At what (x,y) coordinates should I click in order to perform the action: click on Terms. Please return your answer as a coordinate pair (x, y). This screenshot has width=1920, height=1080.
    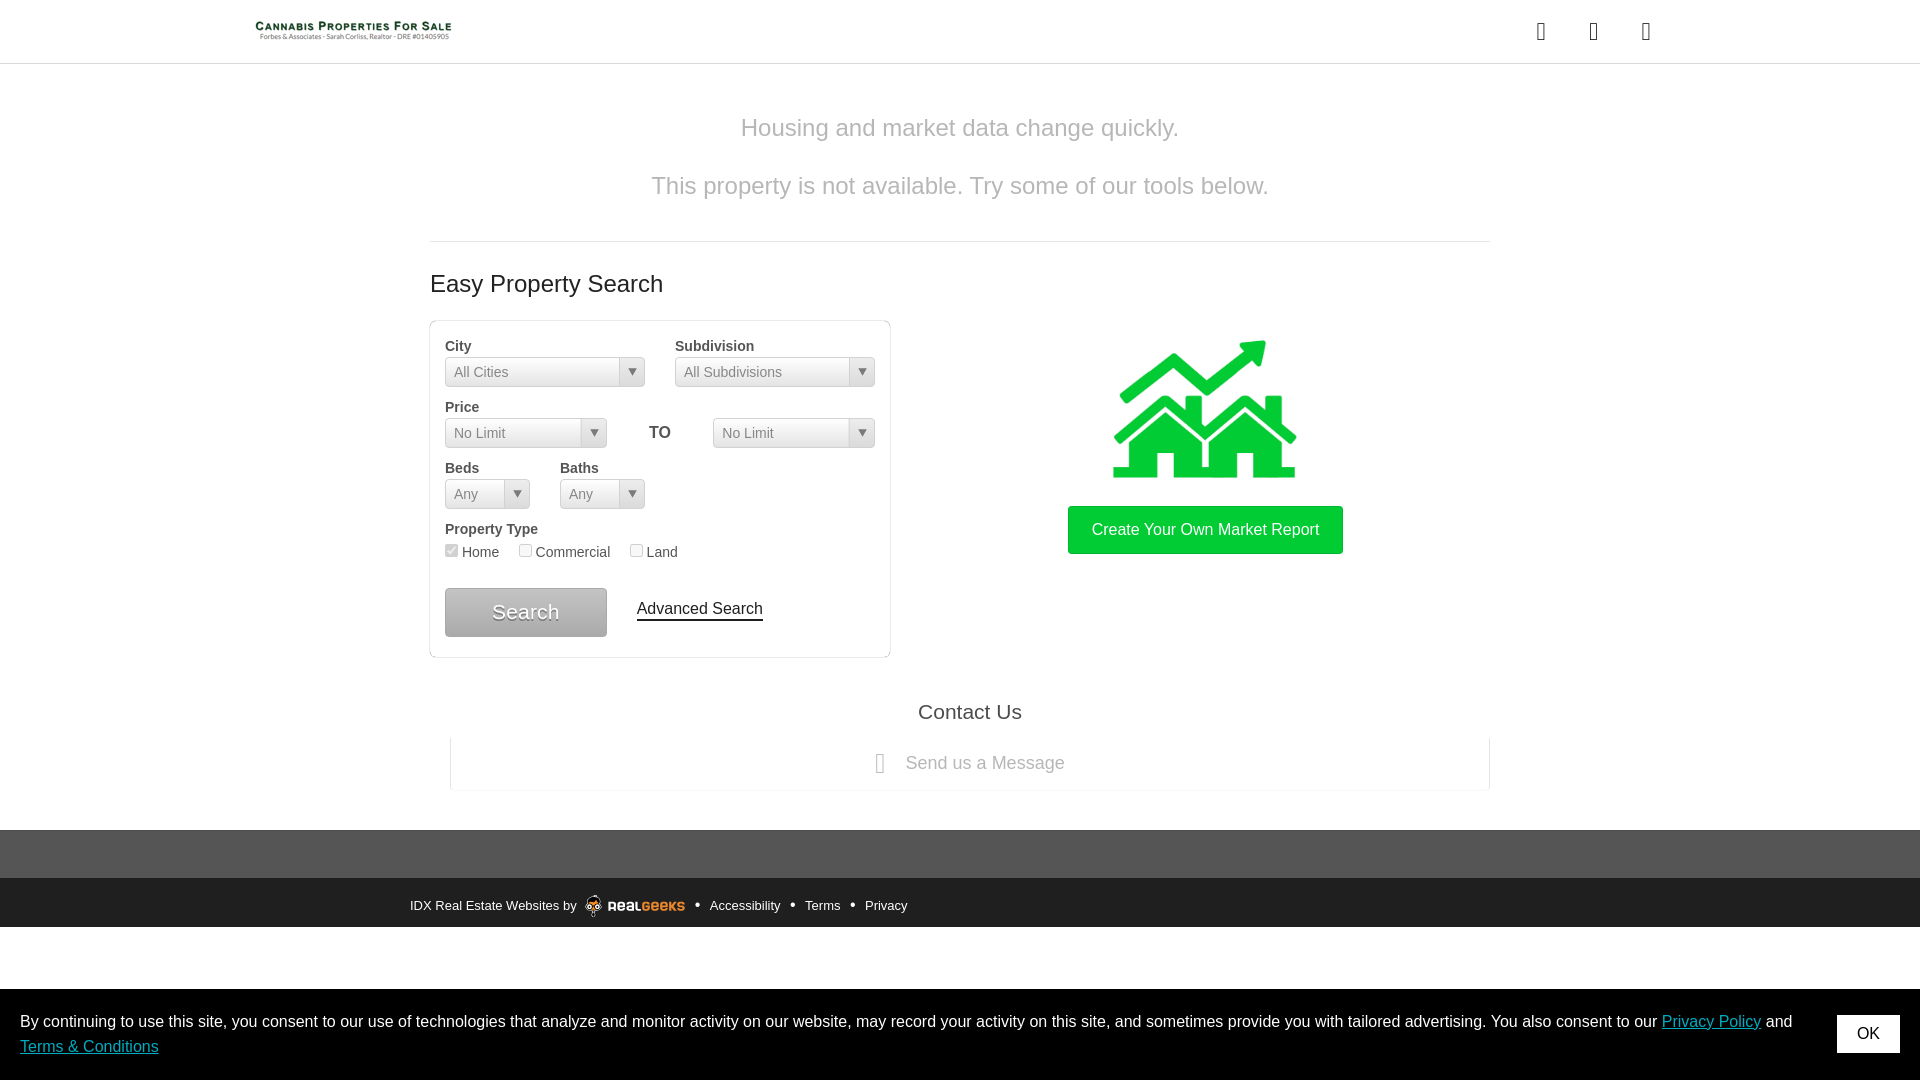
    Looking at the image, I should click on (822, 906).